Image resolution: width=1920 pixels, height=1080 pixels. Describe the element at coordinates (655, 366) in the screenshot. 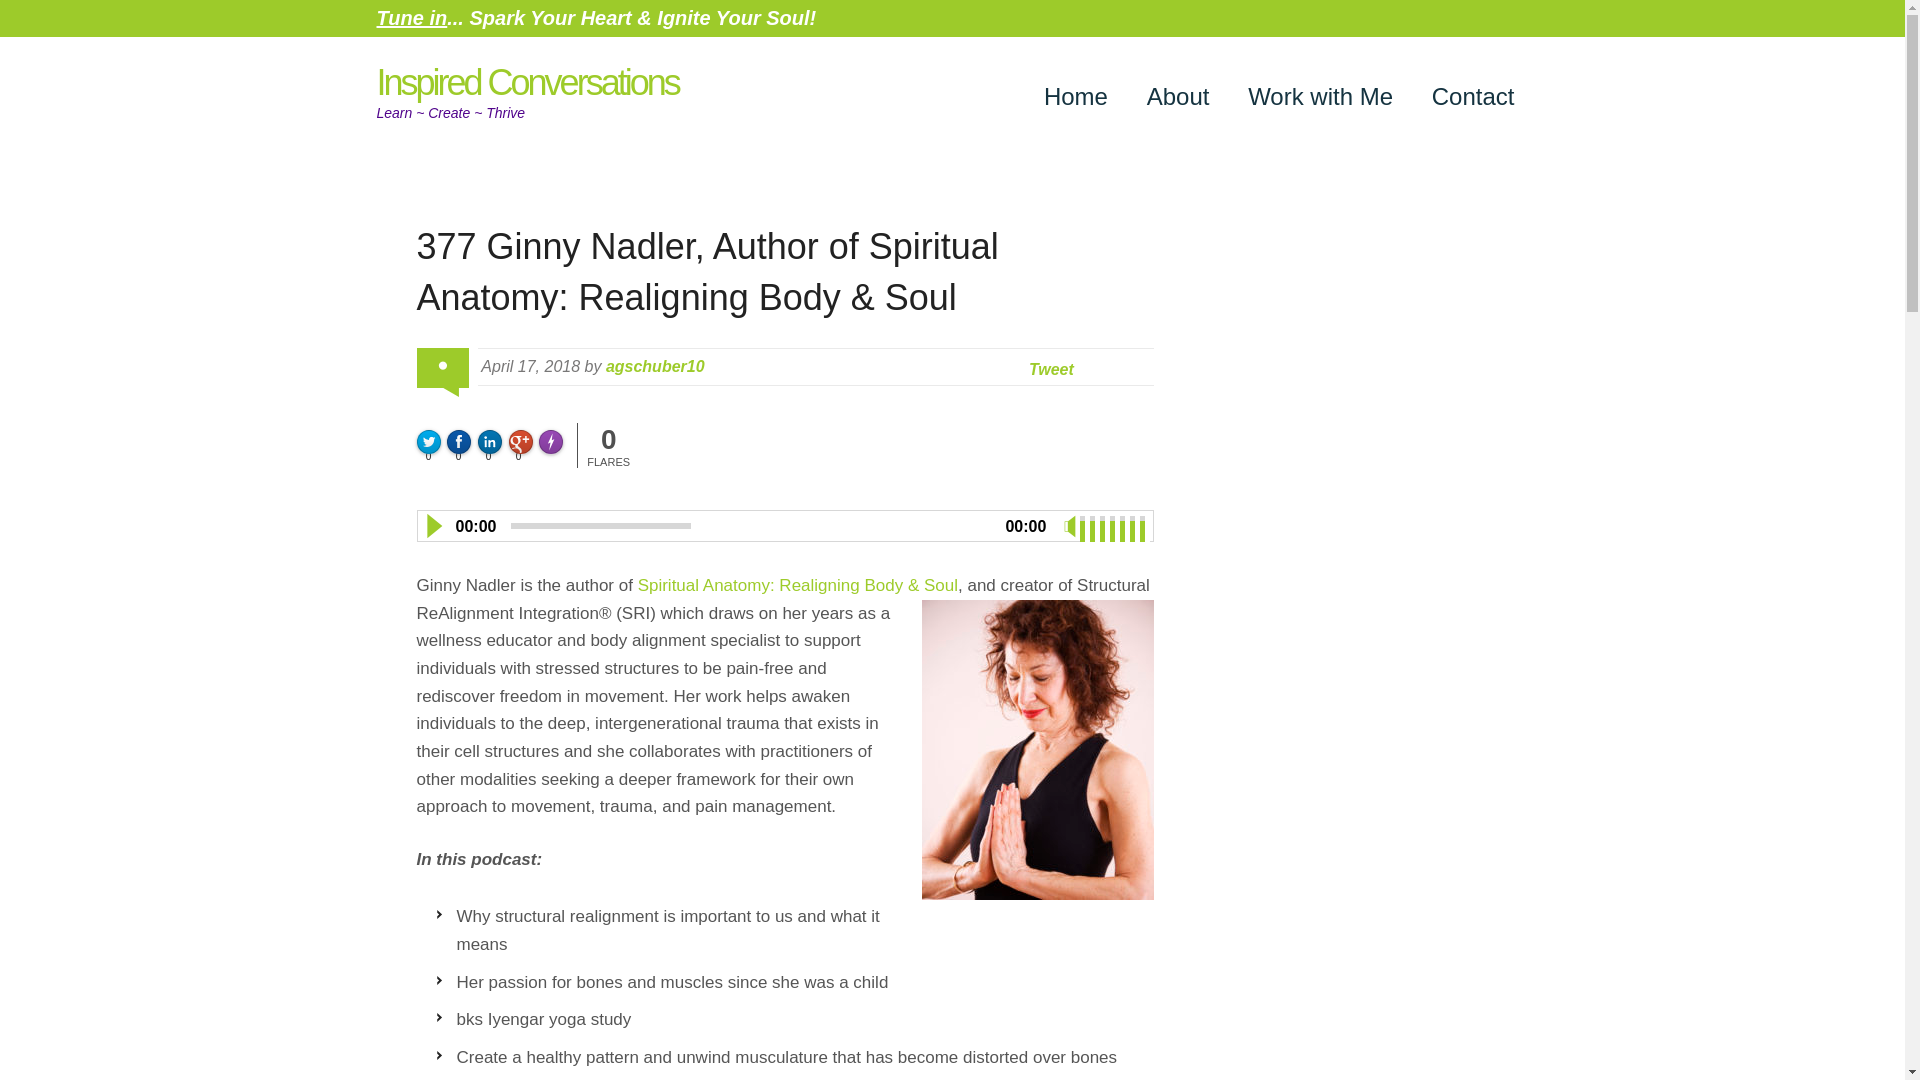

I see `agschuber10` at that location.